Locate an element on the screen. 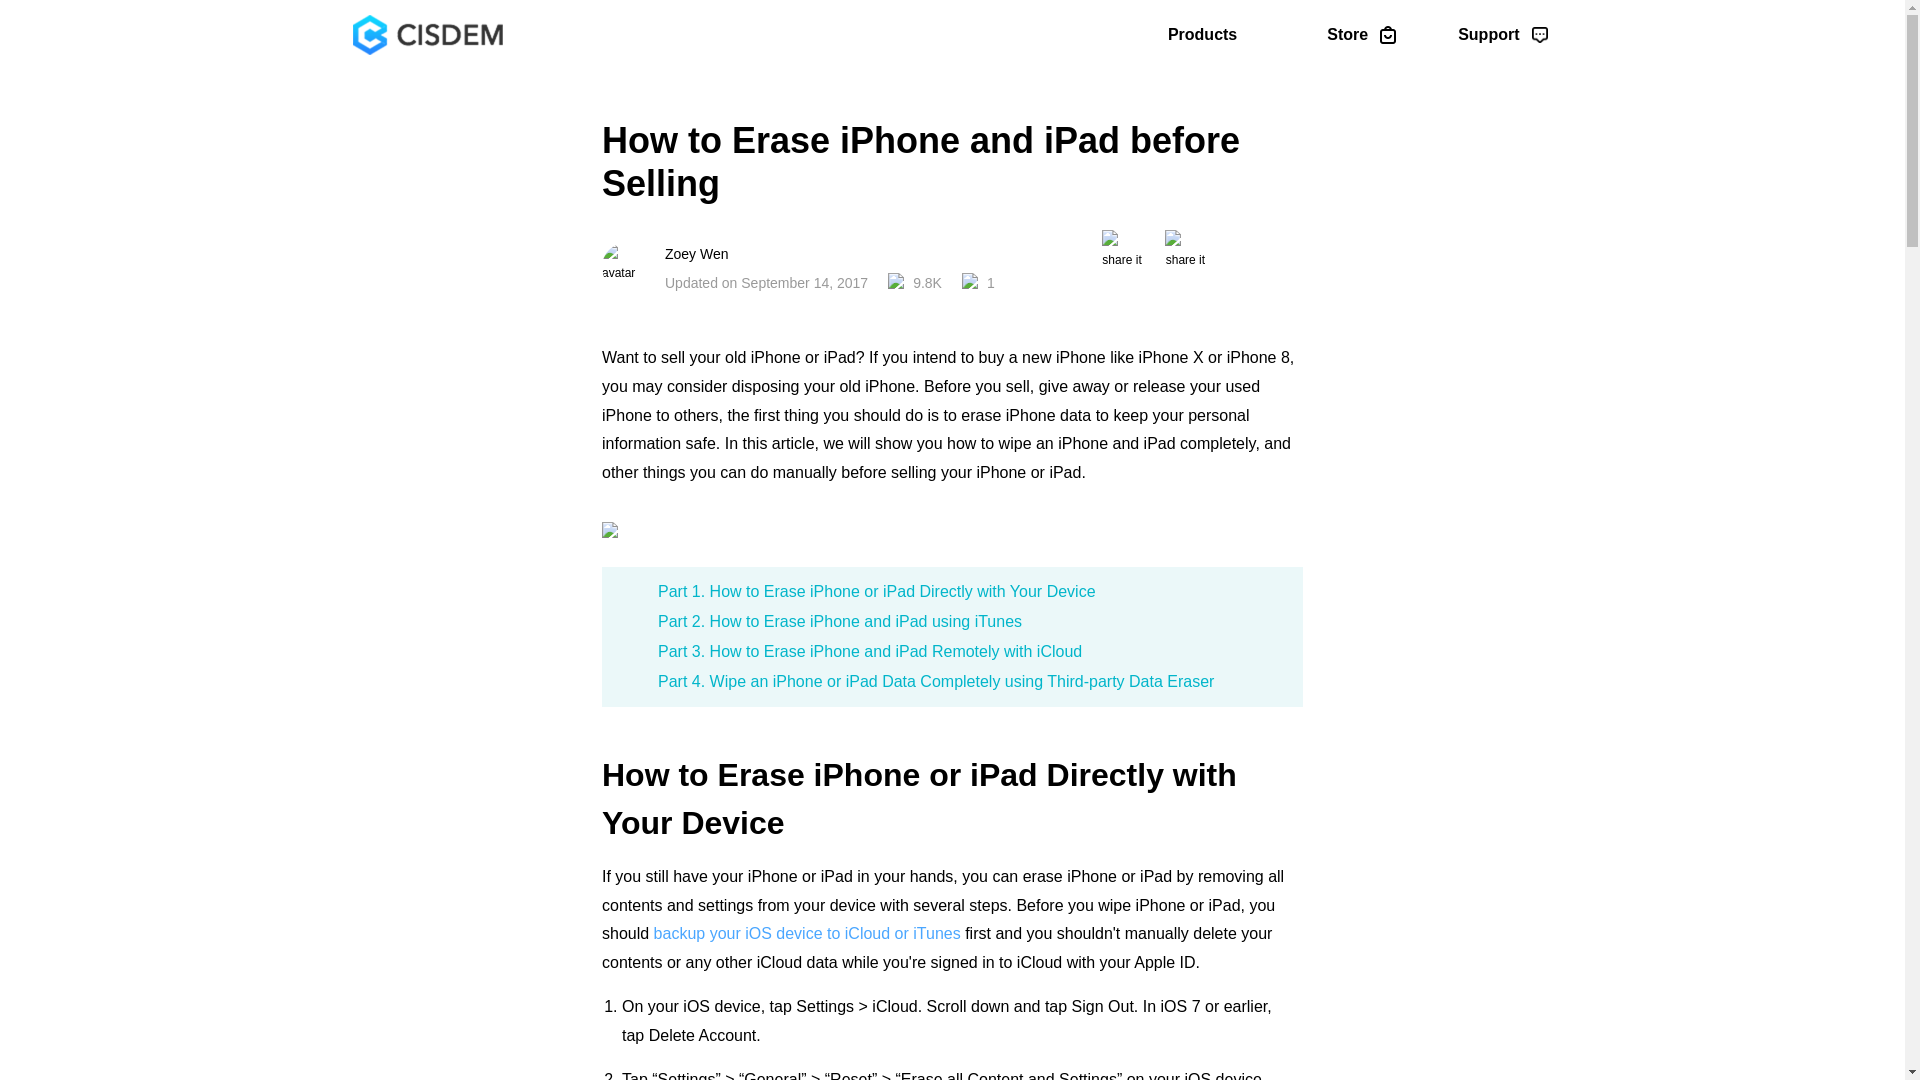 The image size is (1920, 1080). backup your iOS device to iCloud or iTunes is located at coordinates (808, 932).